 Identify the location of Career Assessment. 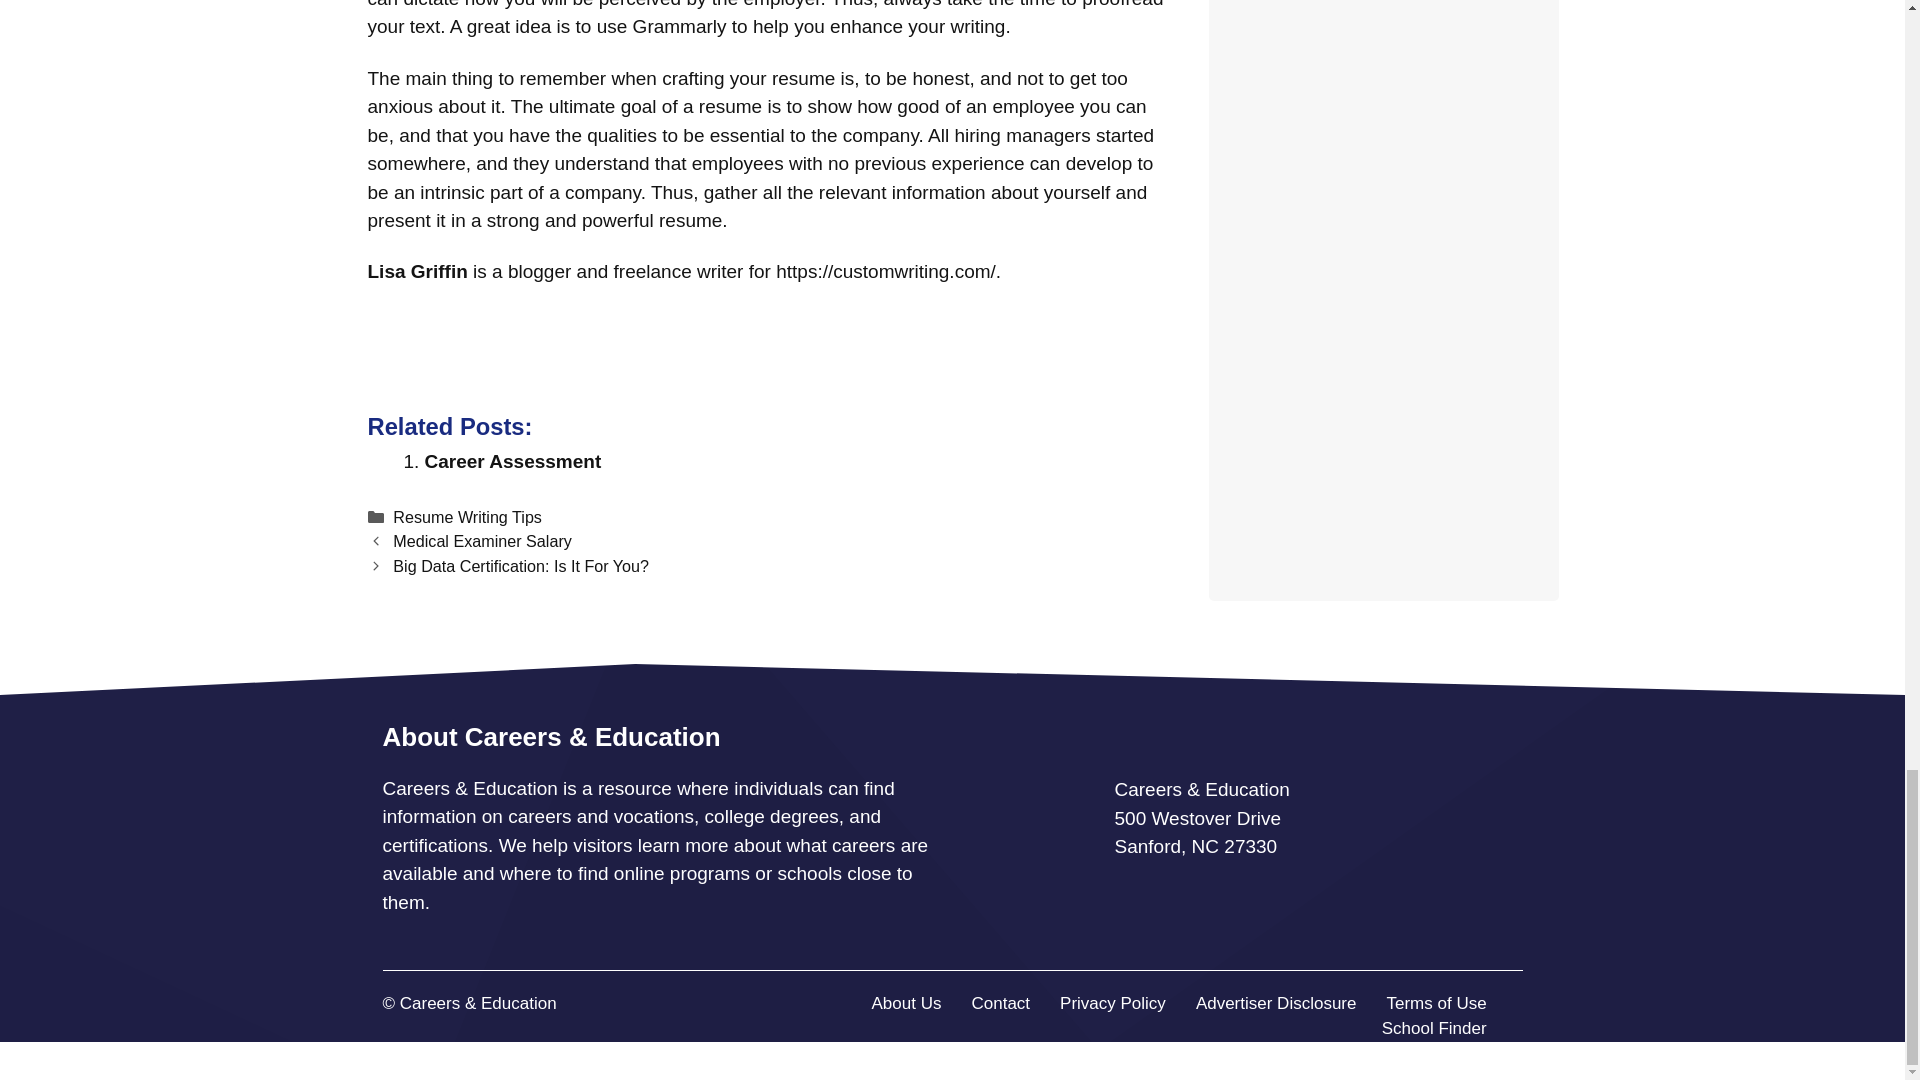
(512, 461).